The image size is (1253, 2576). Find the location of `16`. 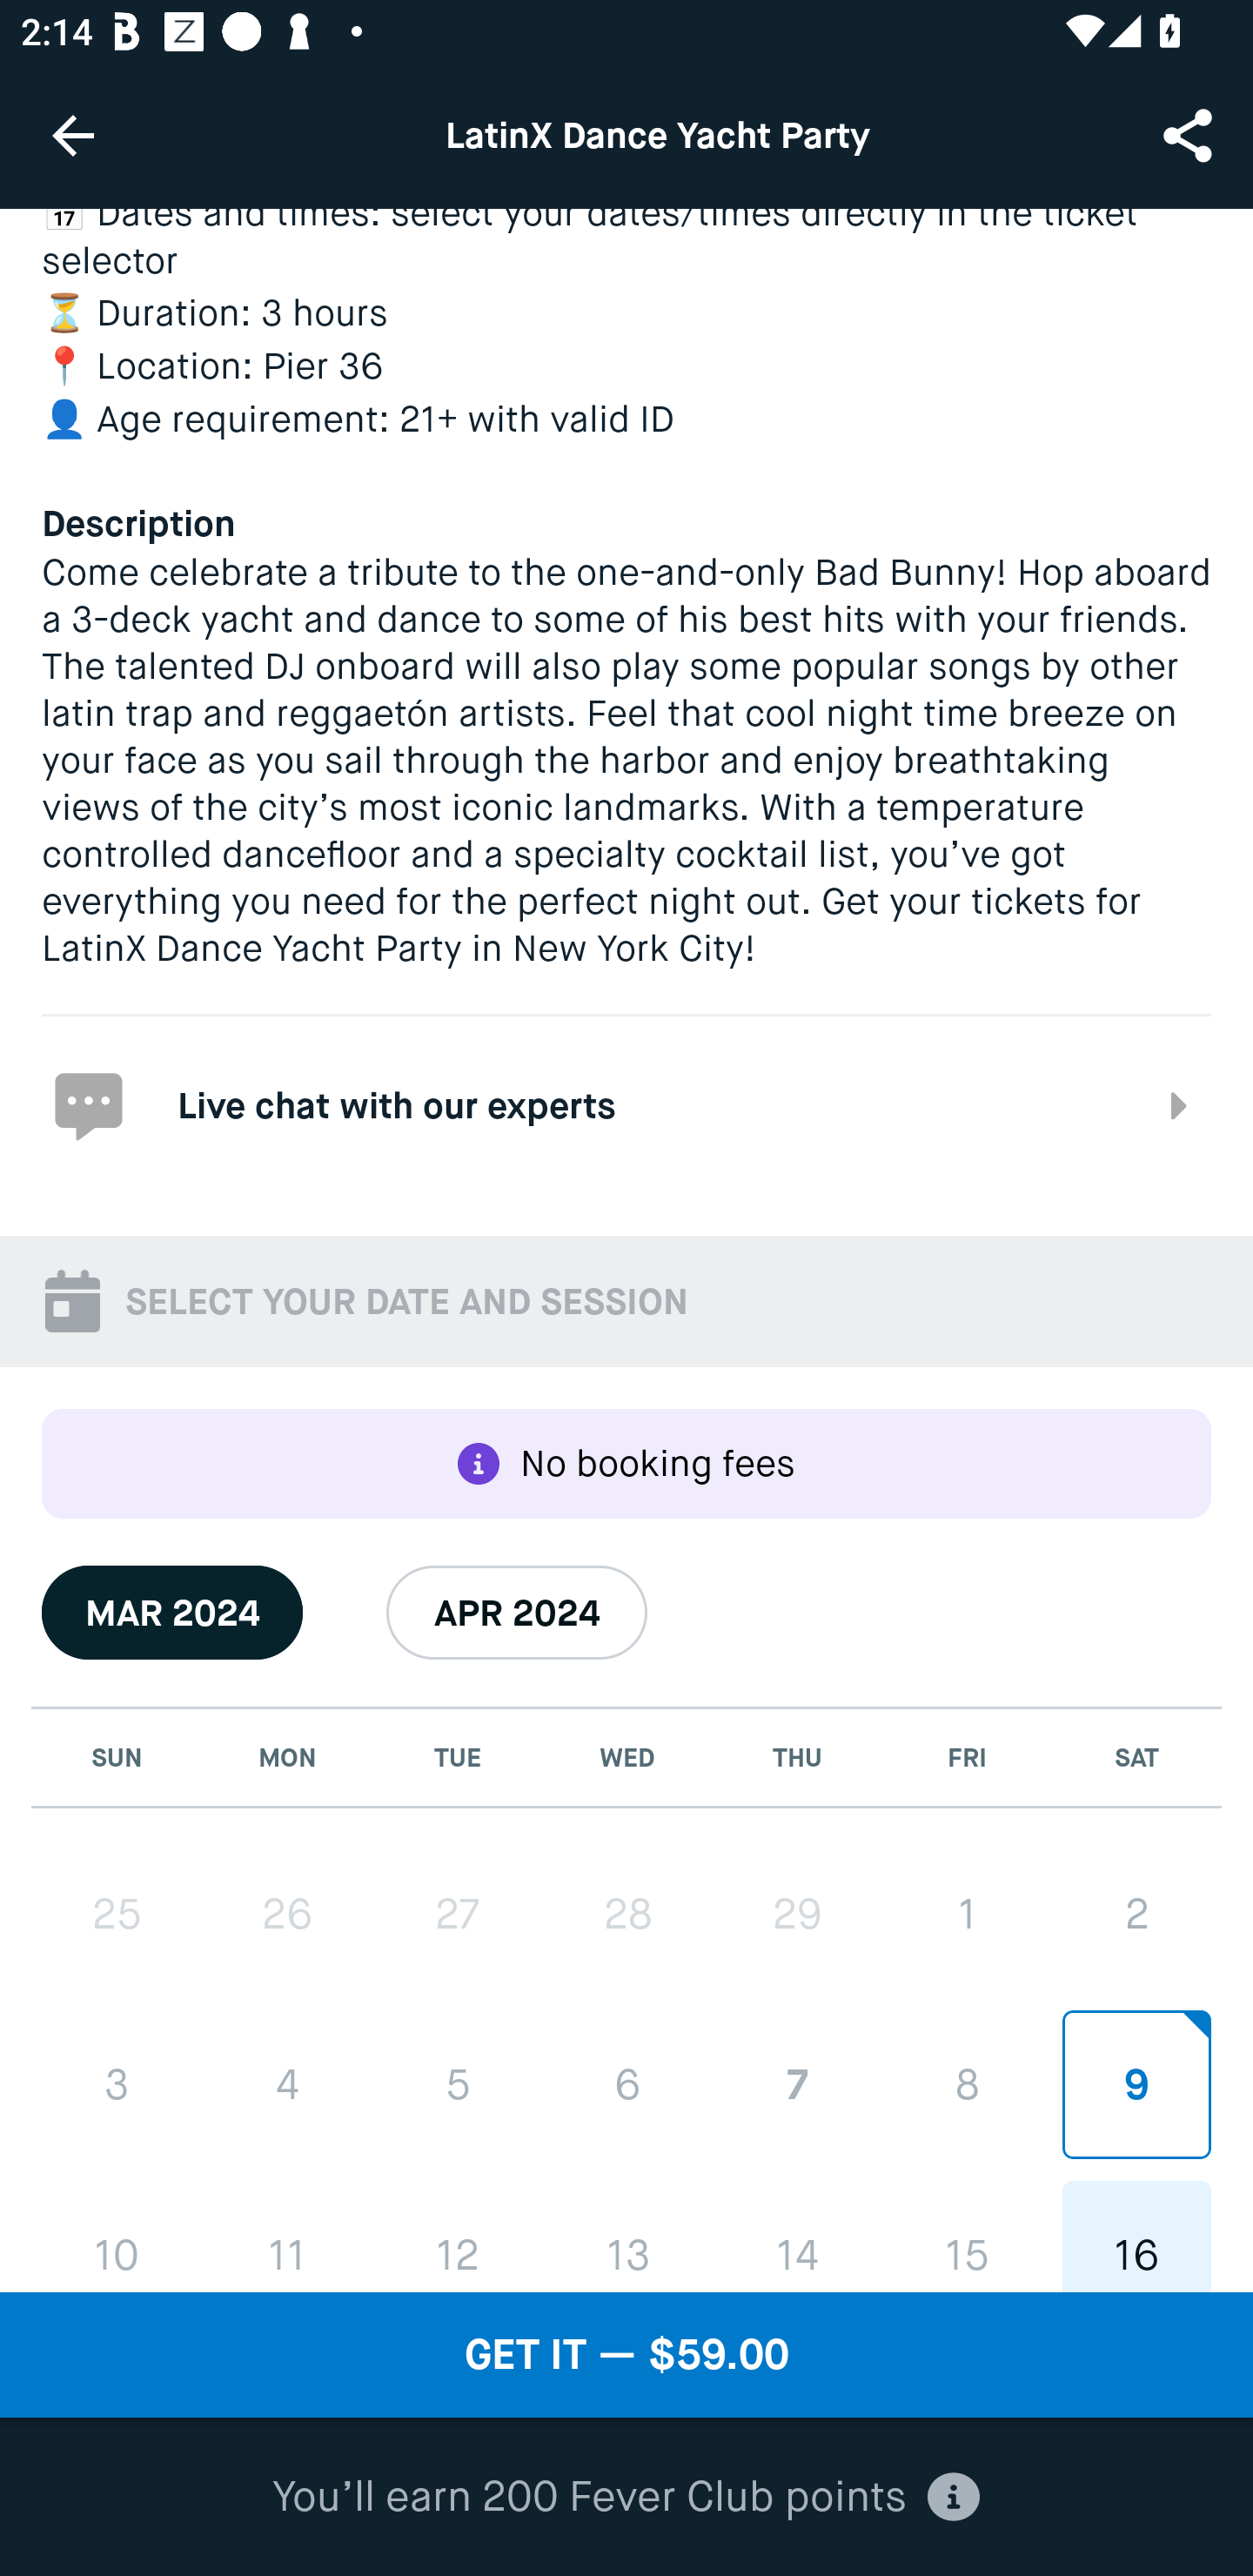

16 is located at coordinates (1136, 2237).